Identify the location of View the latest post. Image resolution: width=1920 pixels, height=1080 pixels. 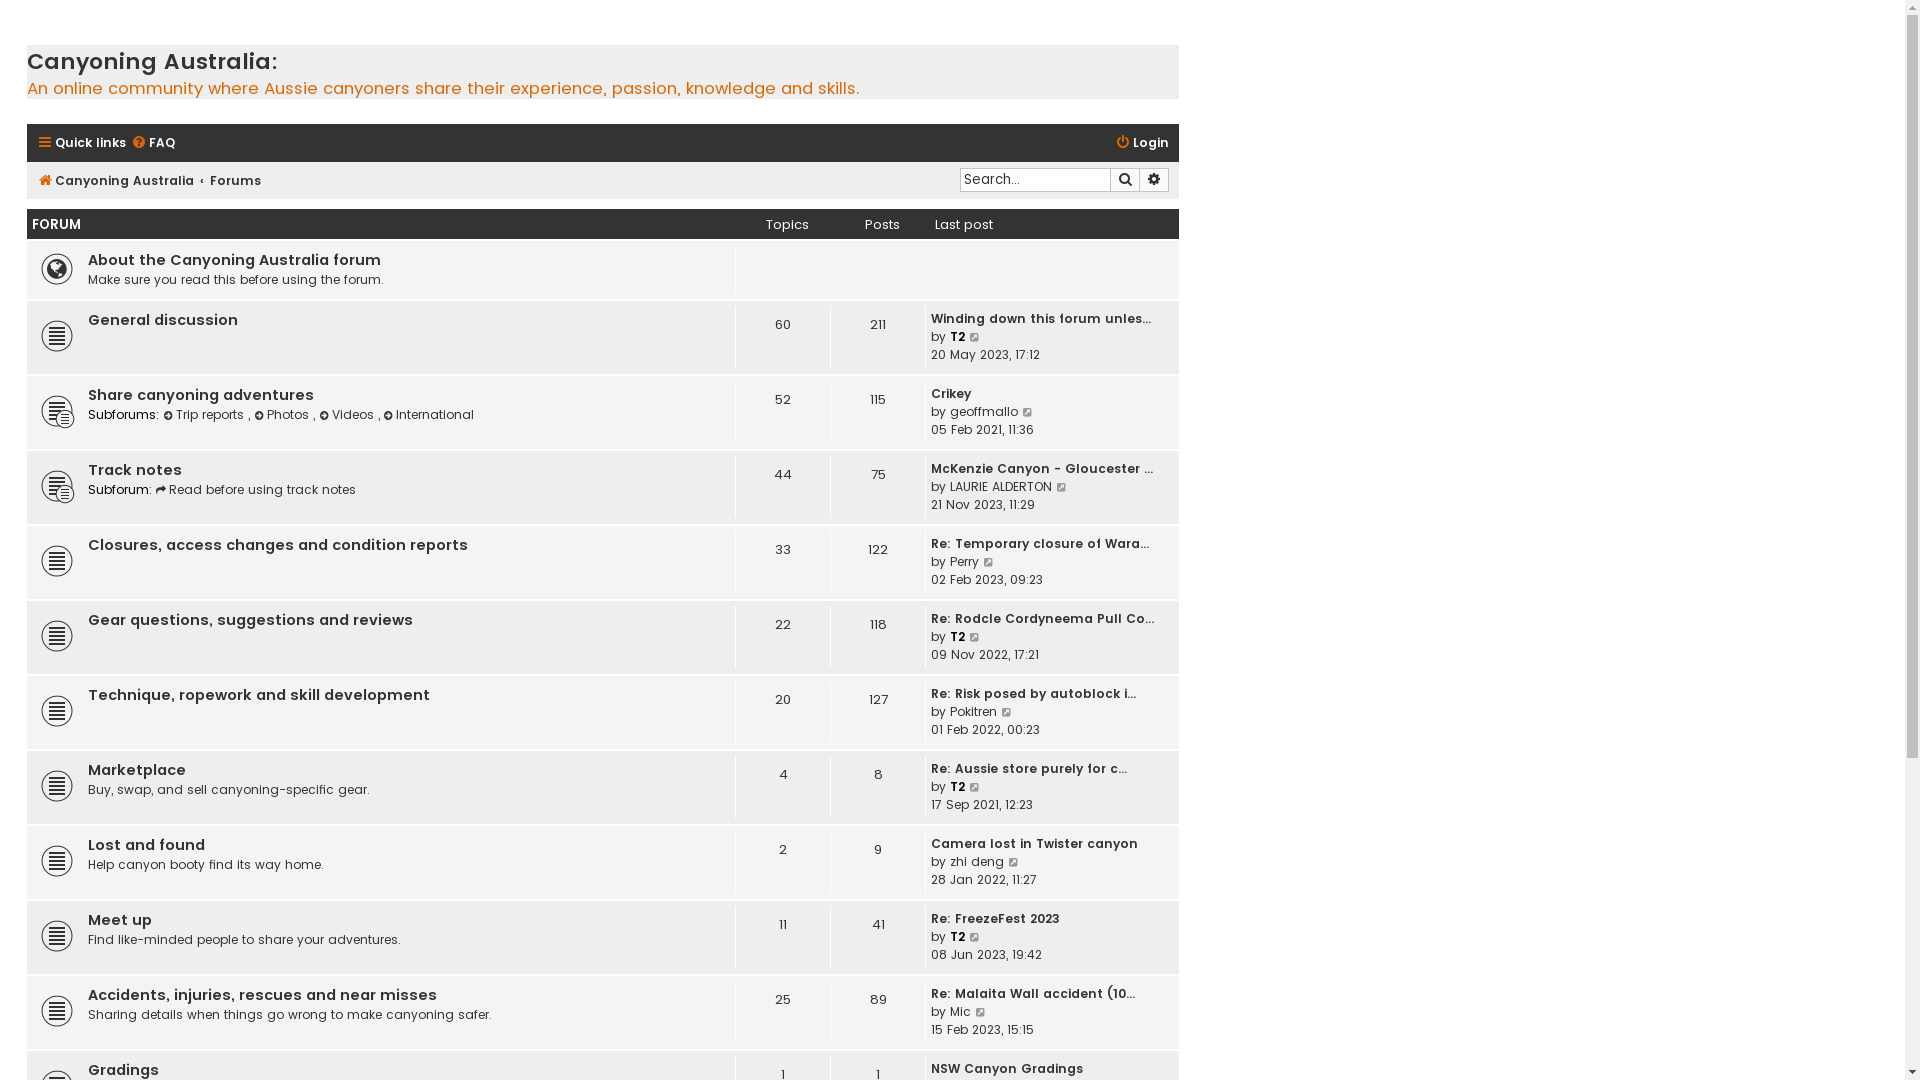
(1014, 862).